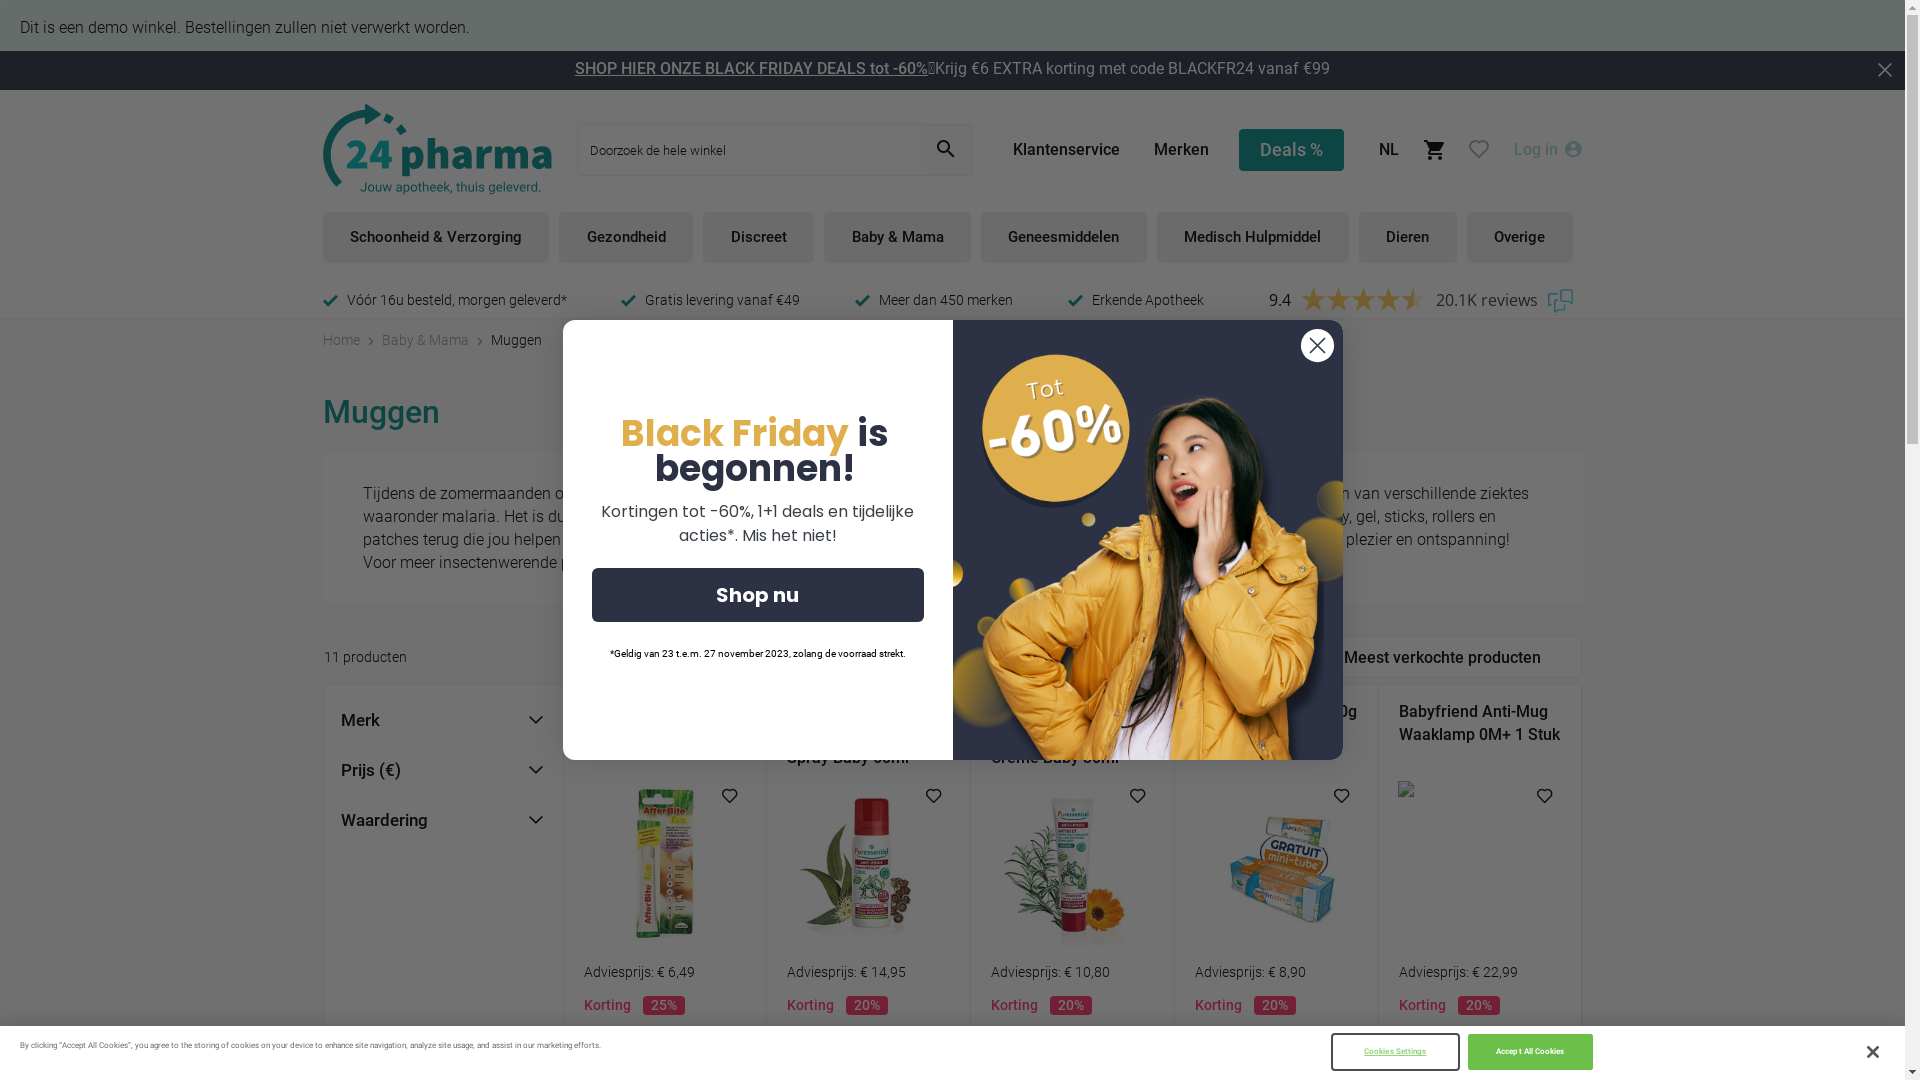 The width and height of the screenshot is (1920, 1080). What do you see at coordinates (1182, 150) in the screenshot?
I see `Merken` at bounding box center [1182, 150].